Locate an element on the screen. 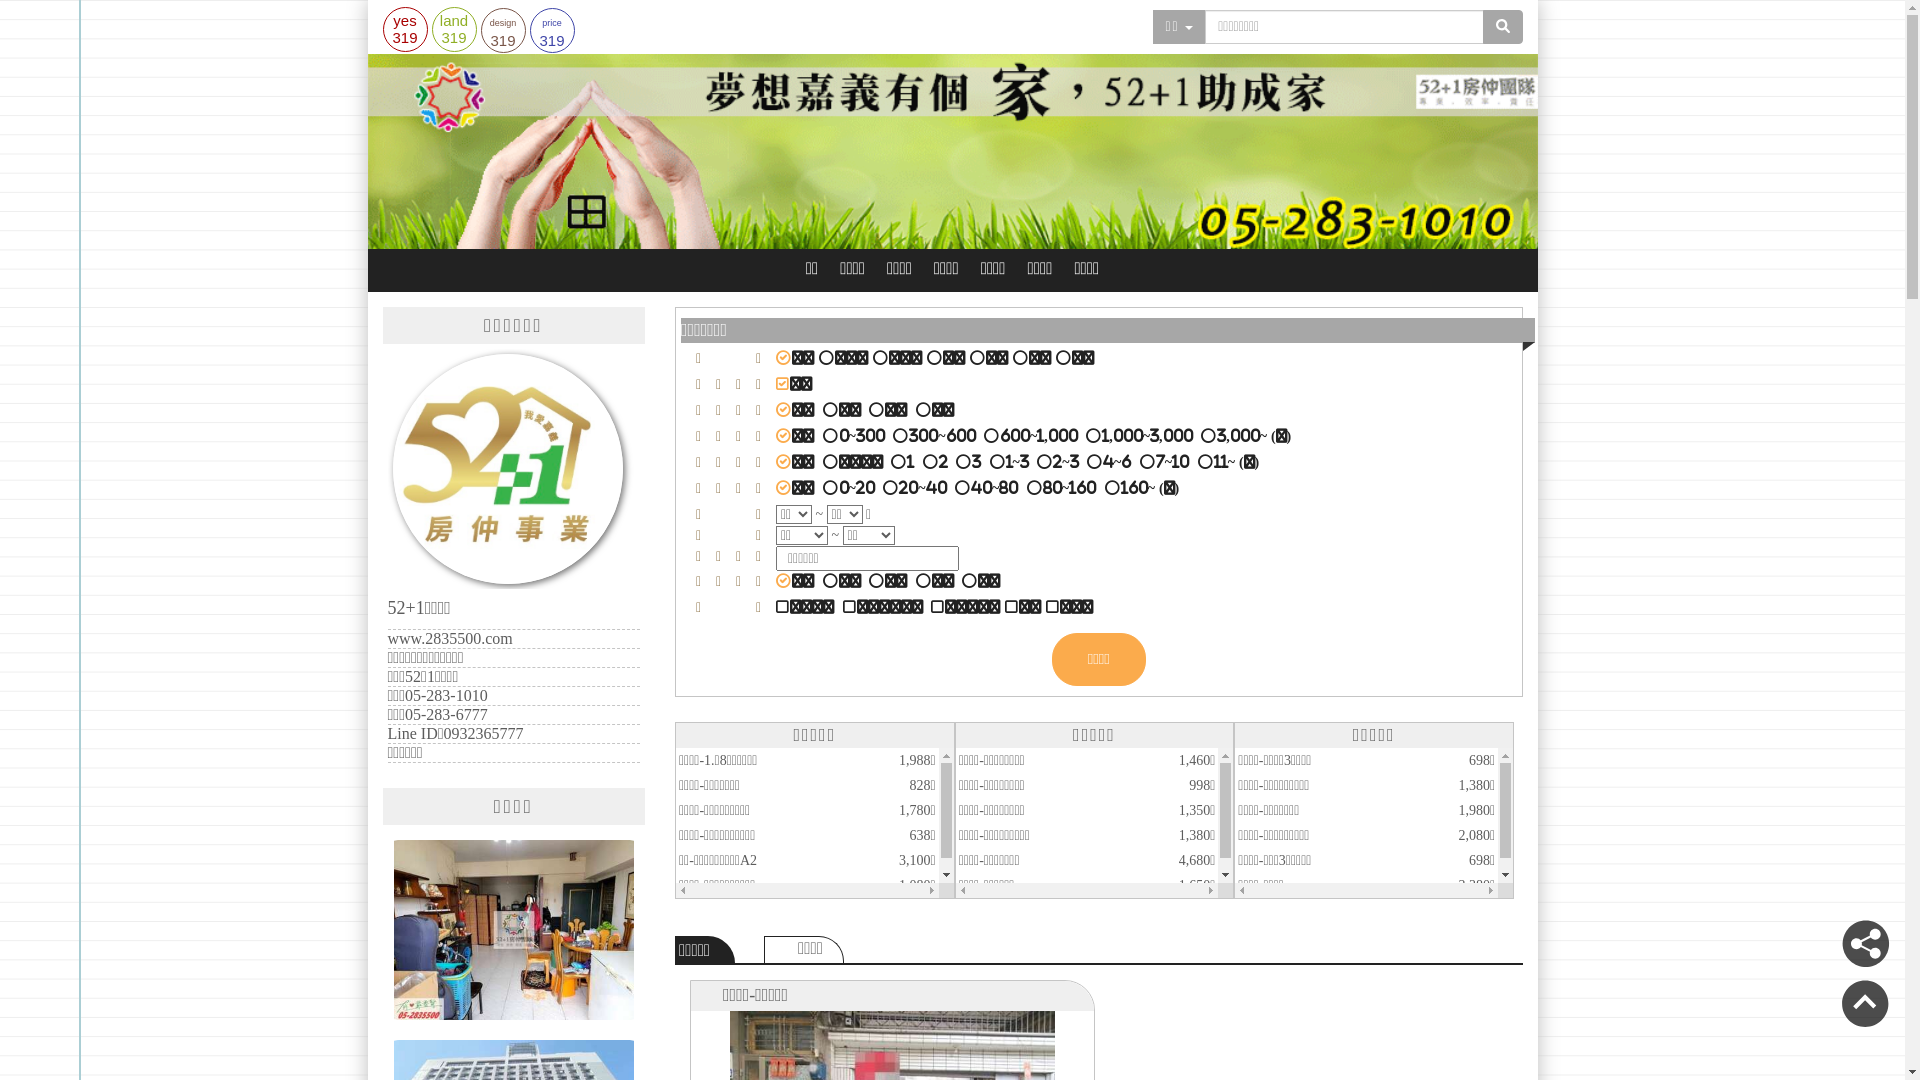  www.2835500.com is located at coordinates (450, 638).